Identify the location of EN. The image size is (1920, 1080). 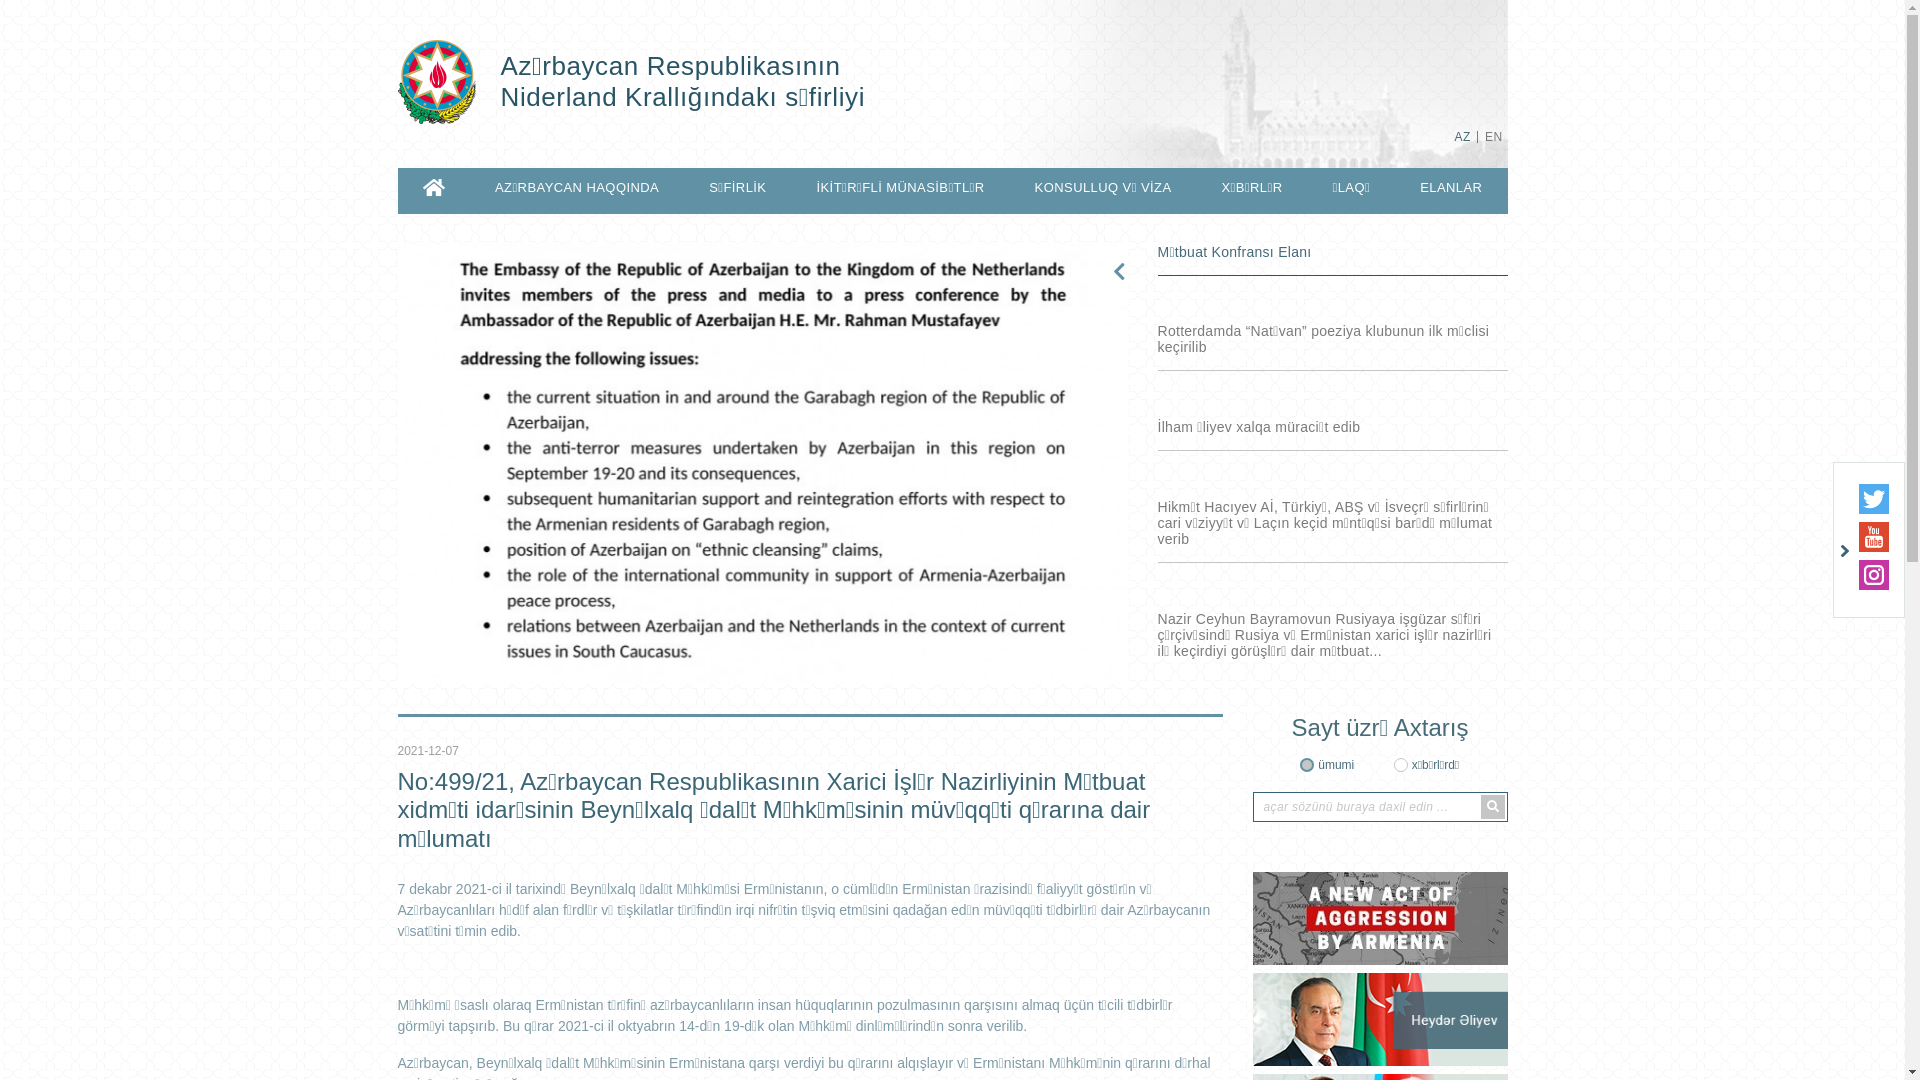
(1494, 137).